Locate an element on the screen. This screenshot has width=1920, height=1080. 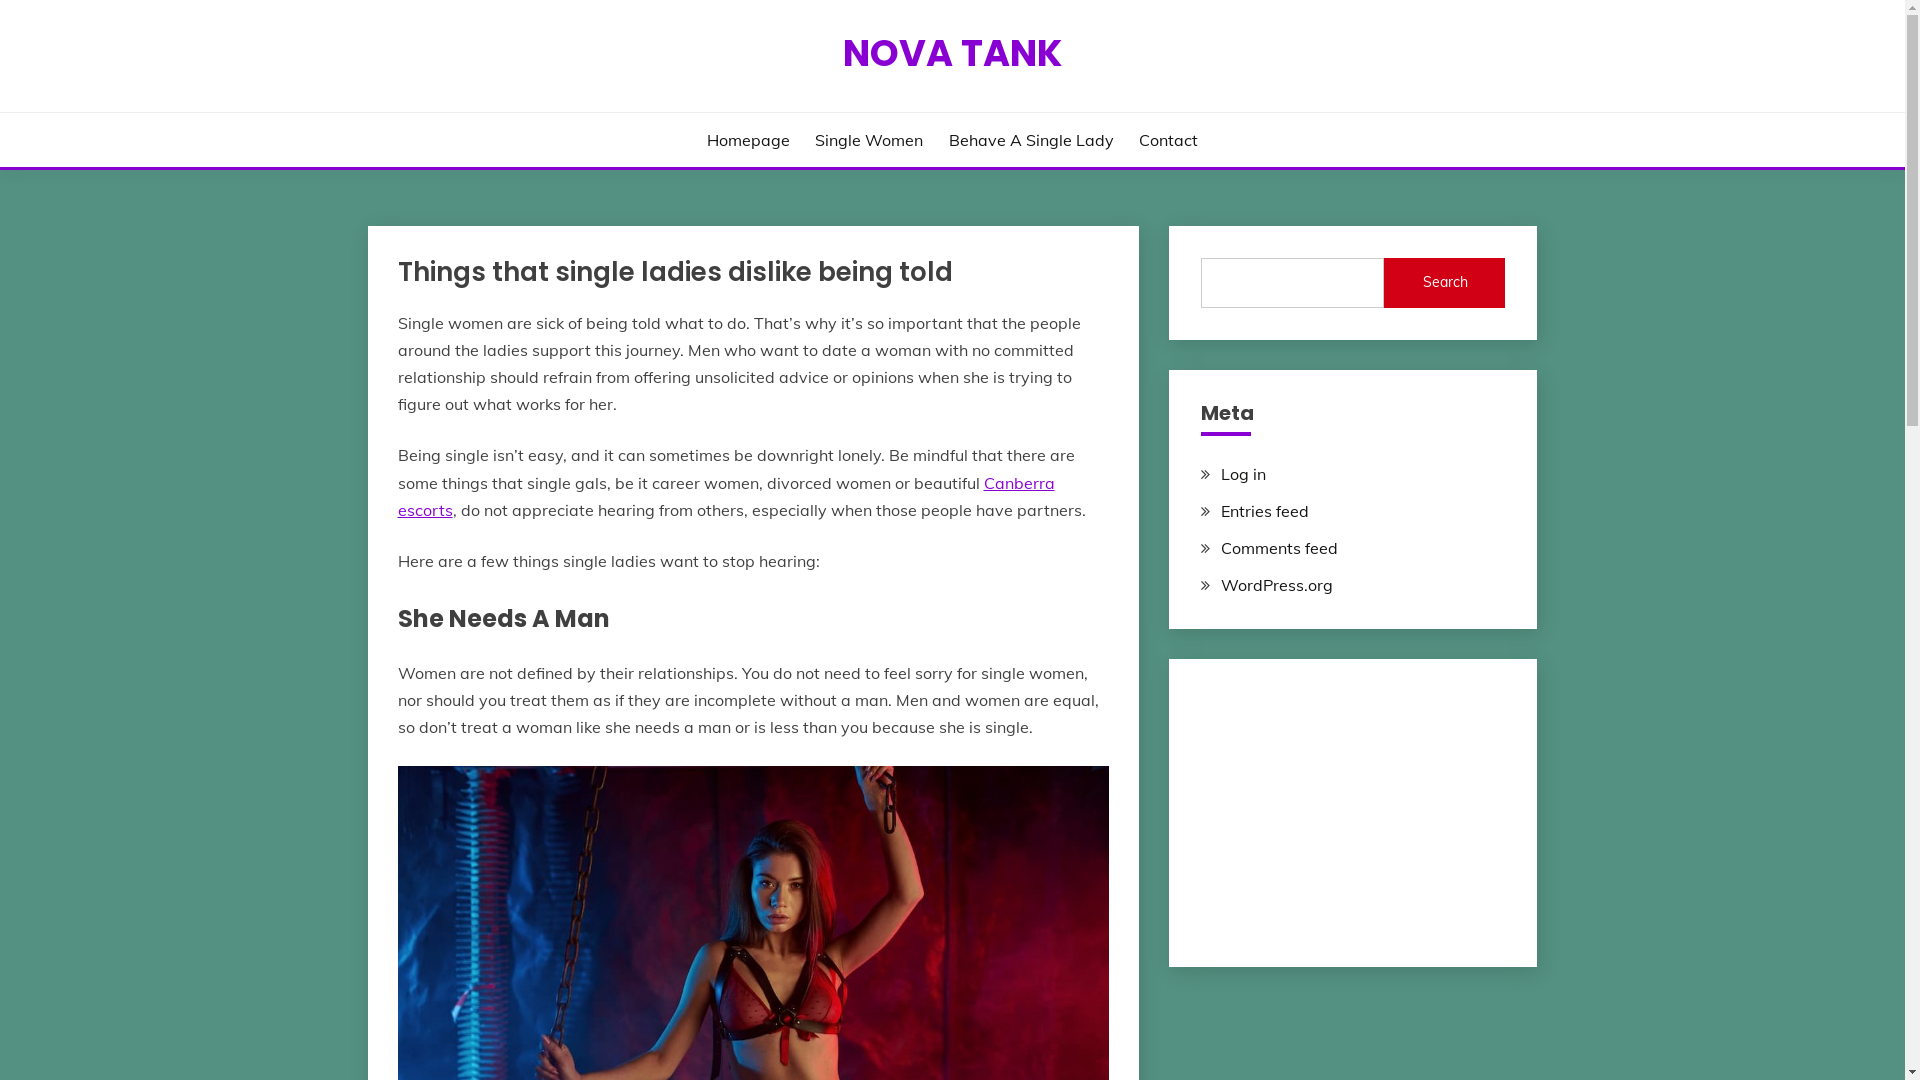
Homepage is located at coordinates (748, 140).